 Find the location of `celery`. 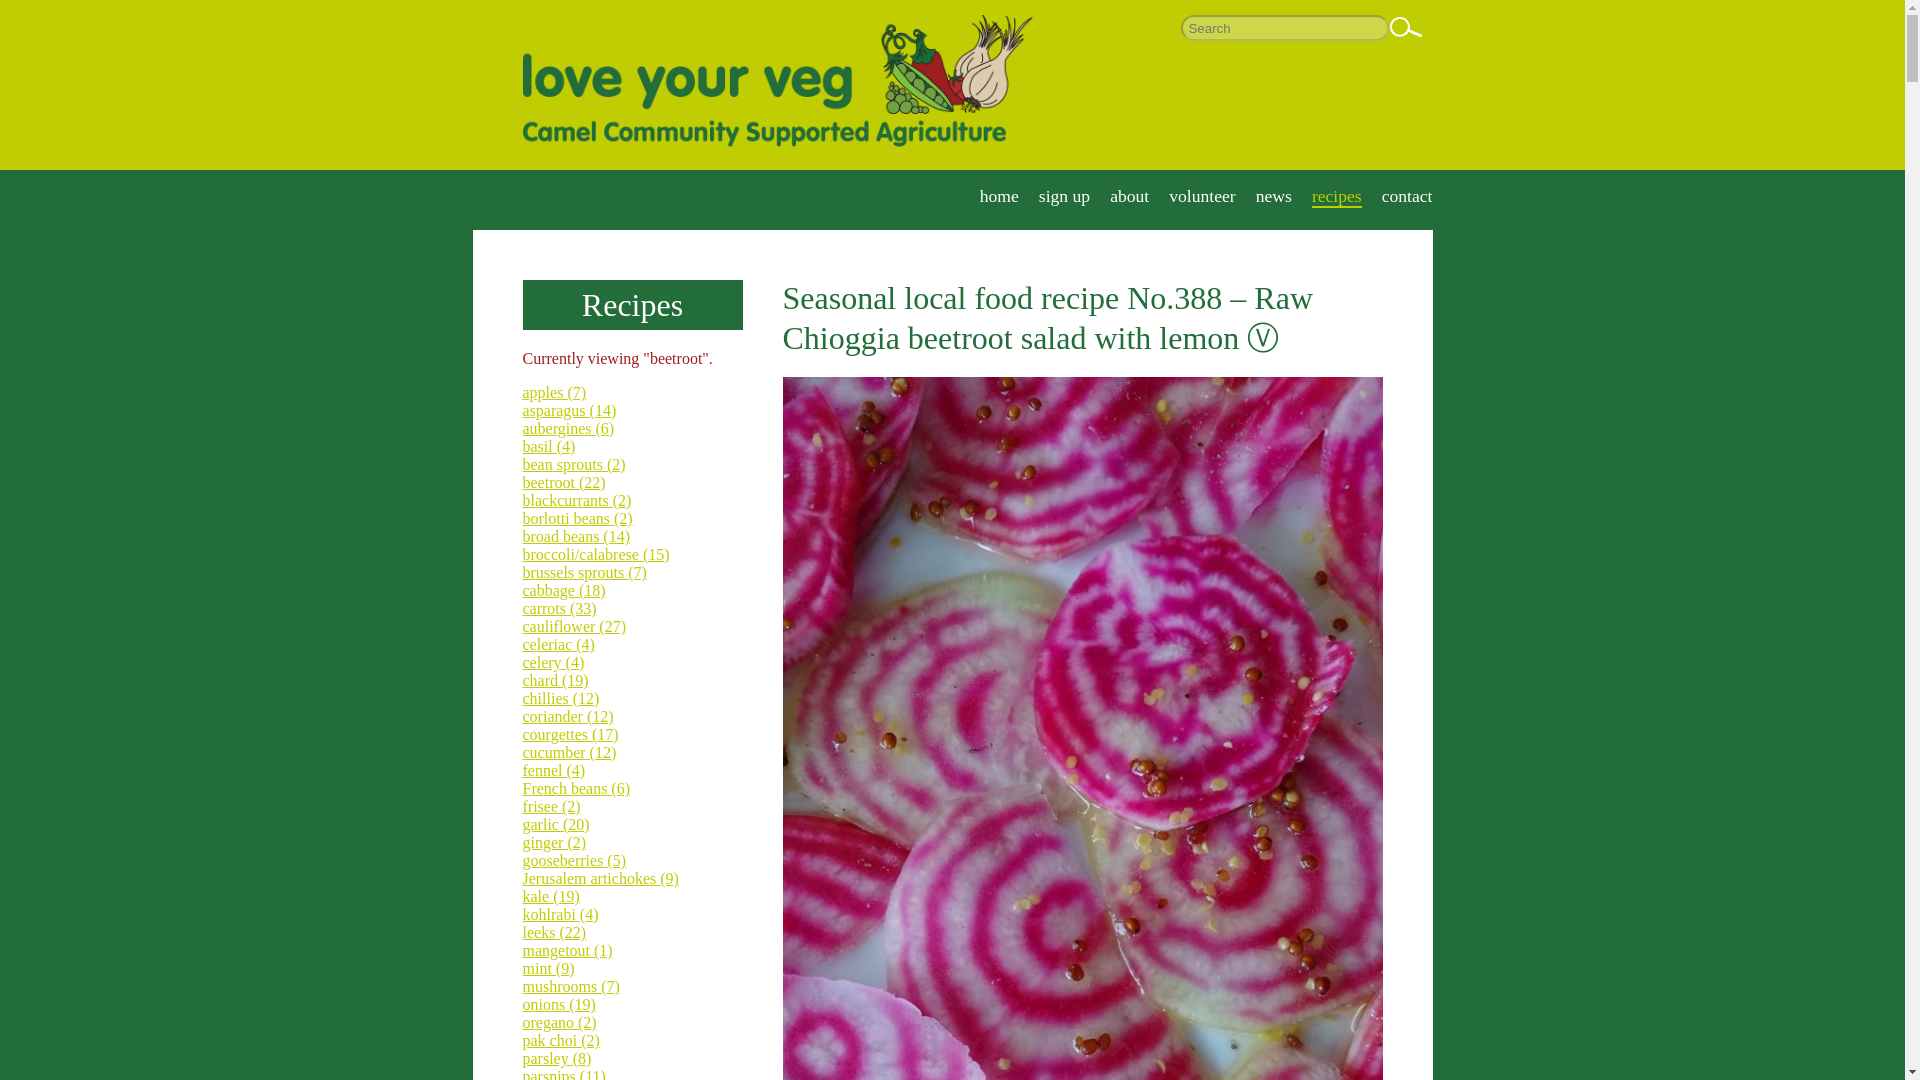

celery is located at coordinates (552, 662).